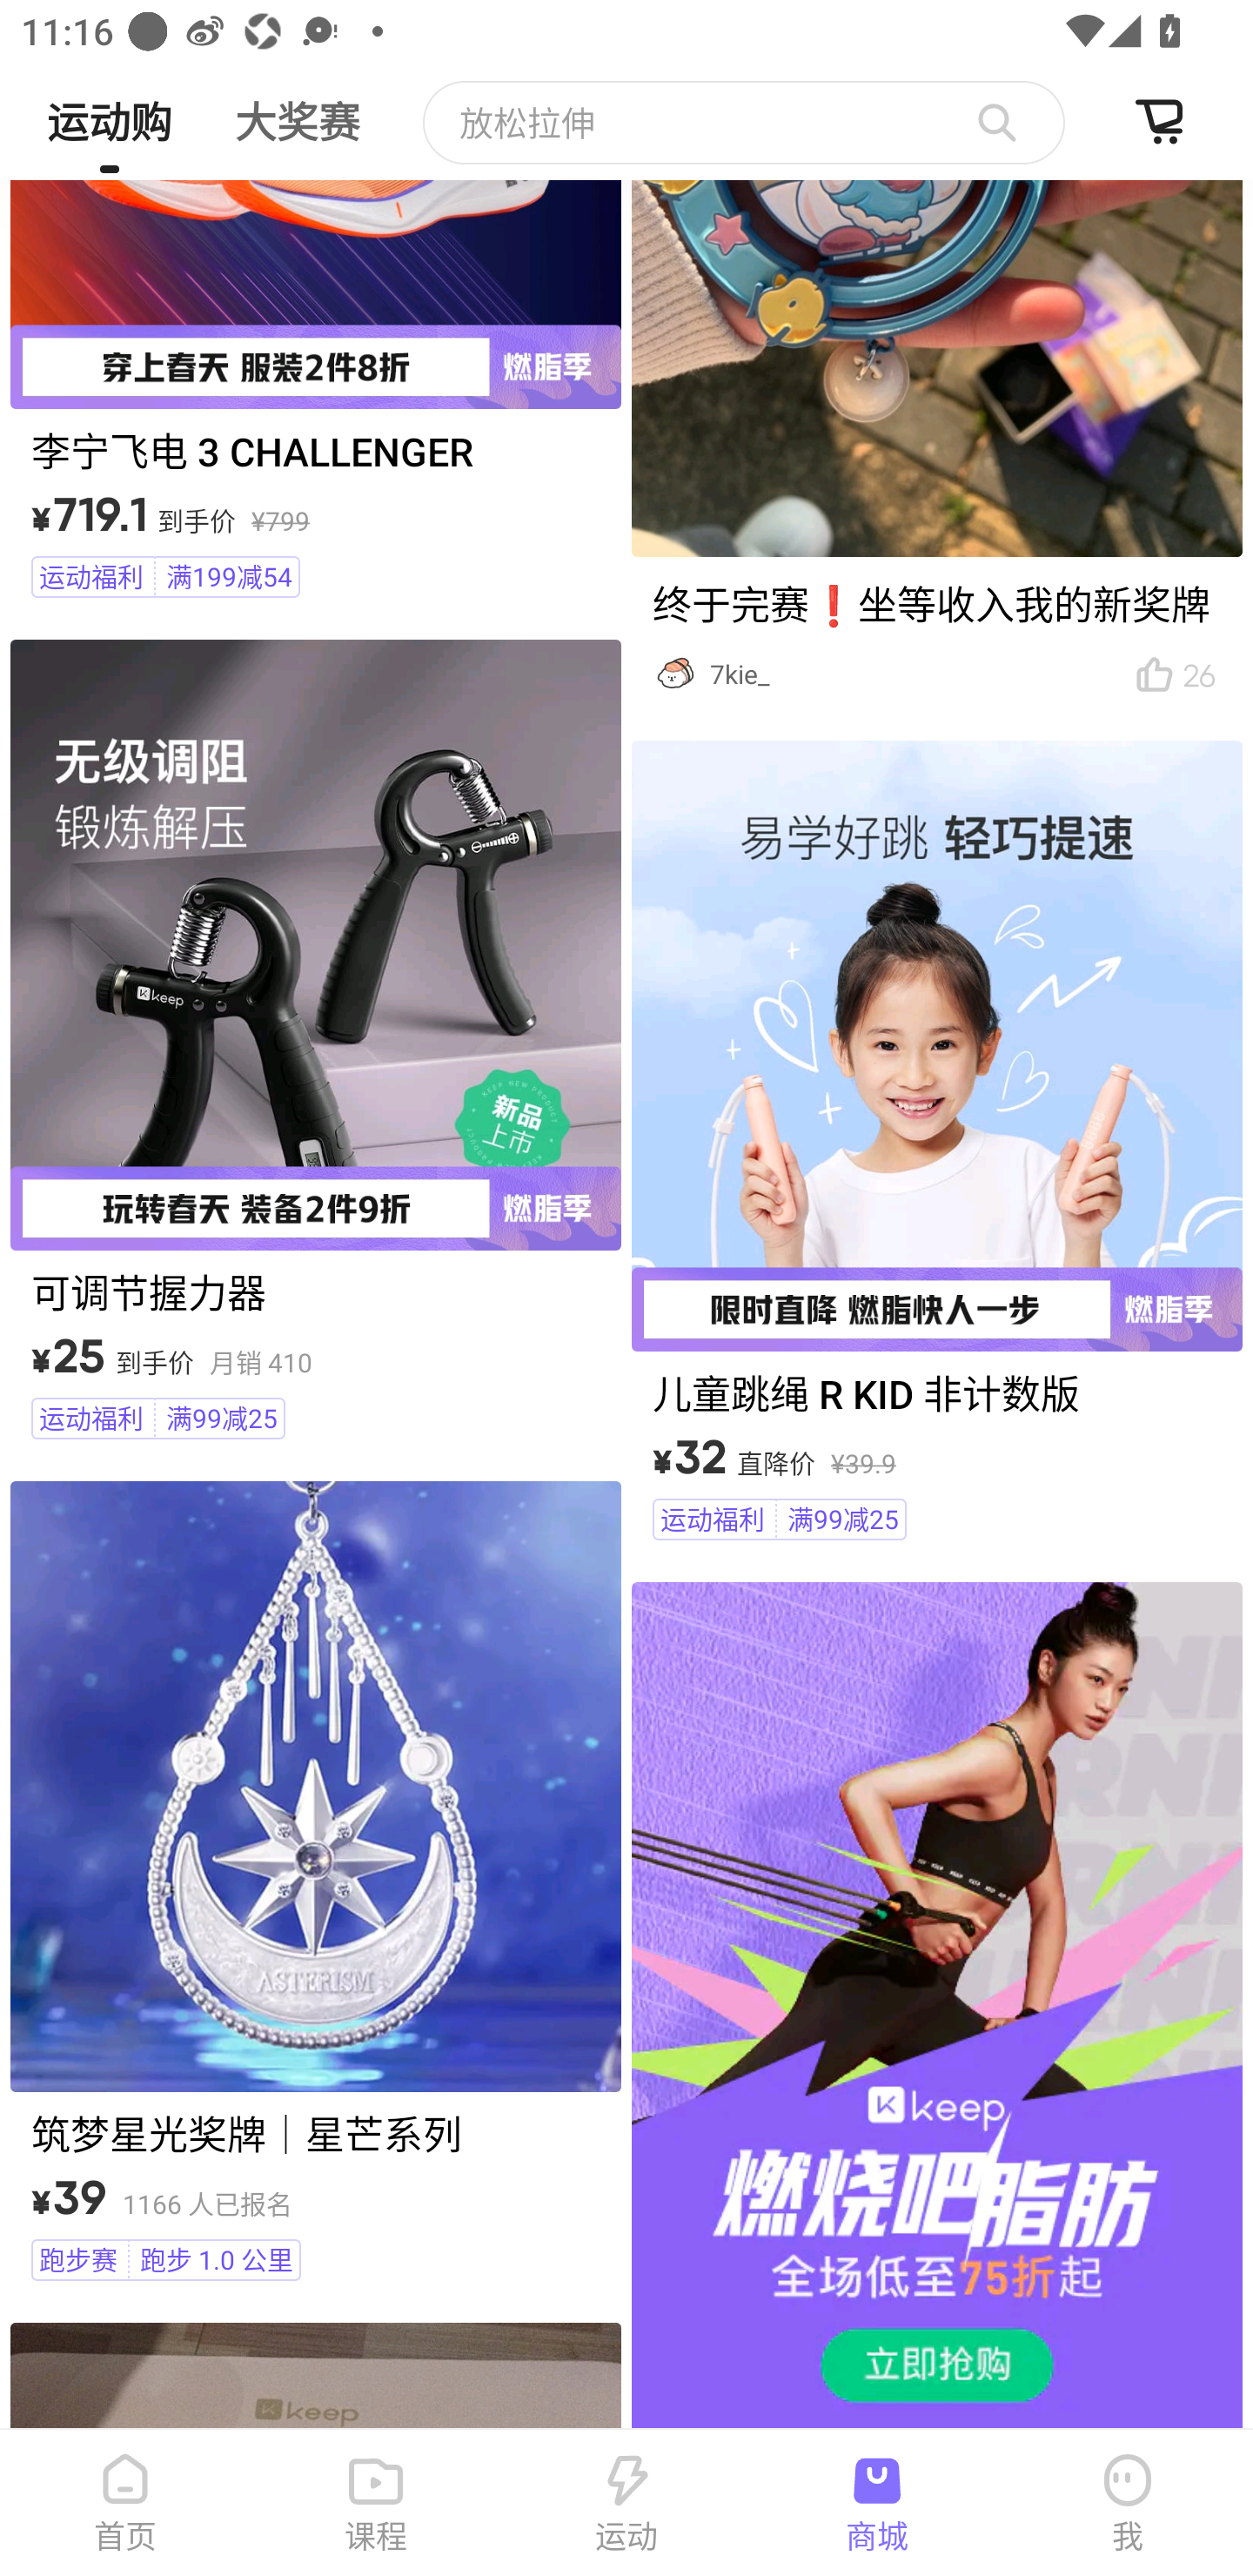 The image size is (1253, 2576). Describe the element at coordinates (626, 2503) in the screenshot. I see `运动` at that location.